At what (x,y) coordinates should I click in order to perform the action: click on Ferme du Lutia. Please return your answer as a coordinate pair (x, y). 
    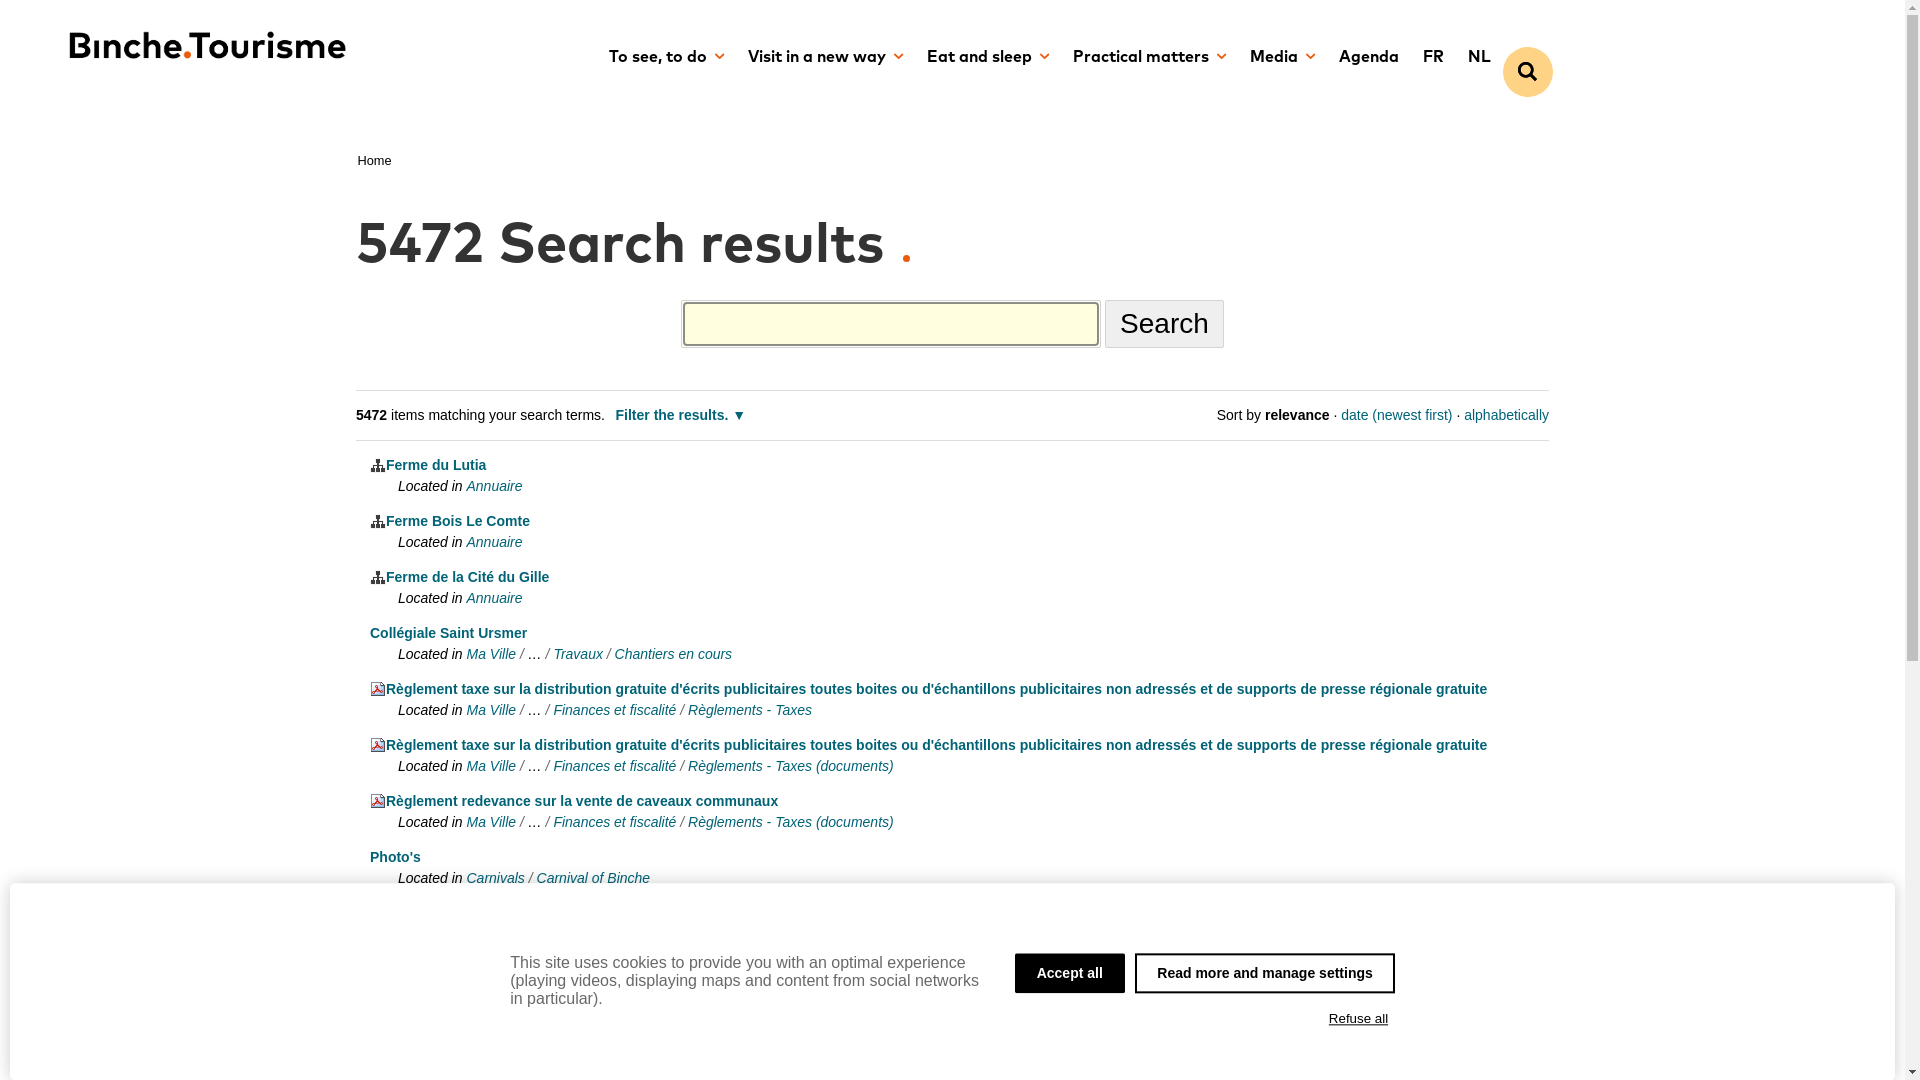
    Looking at the image, I should click on (428, 465).